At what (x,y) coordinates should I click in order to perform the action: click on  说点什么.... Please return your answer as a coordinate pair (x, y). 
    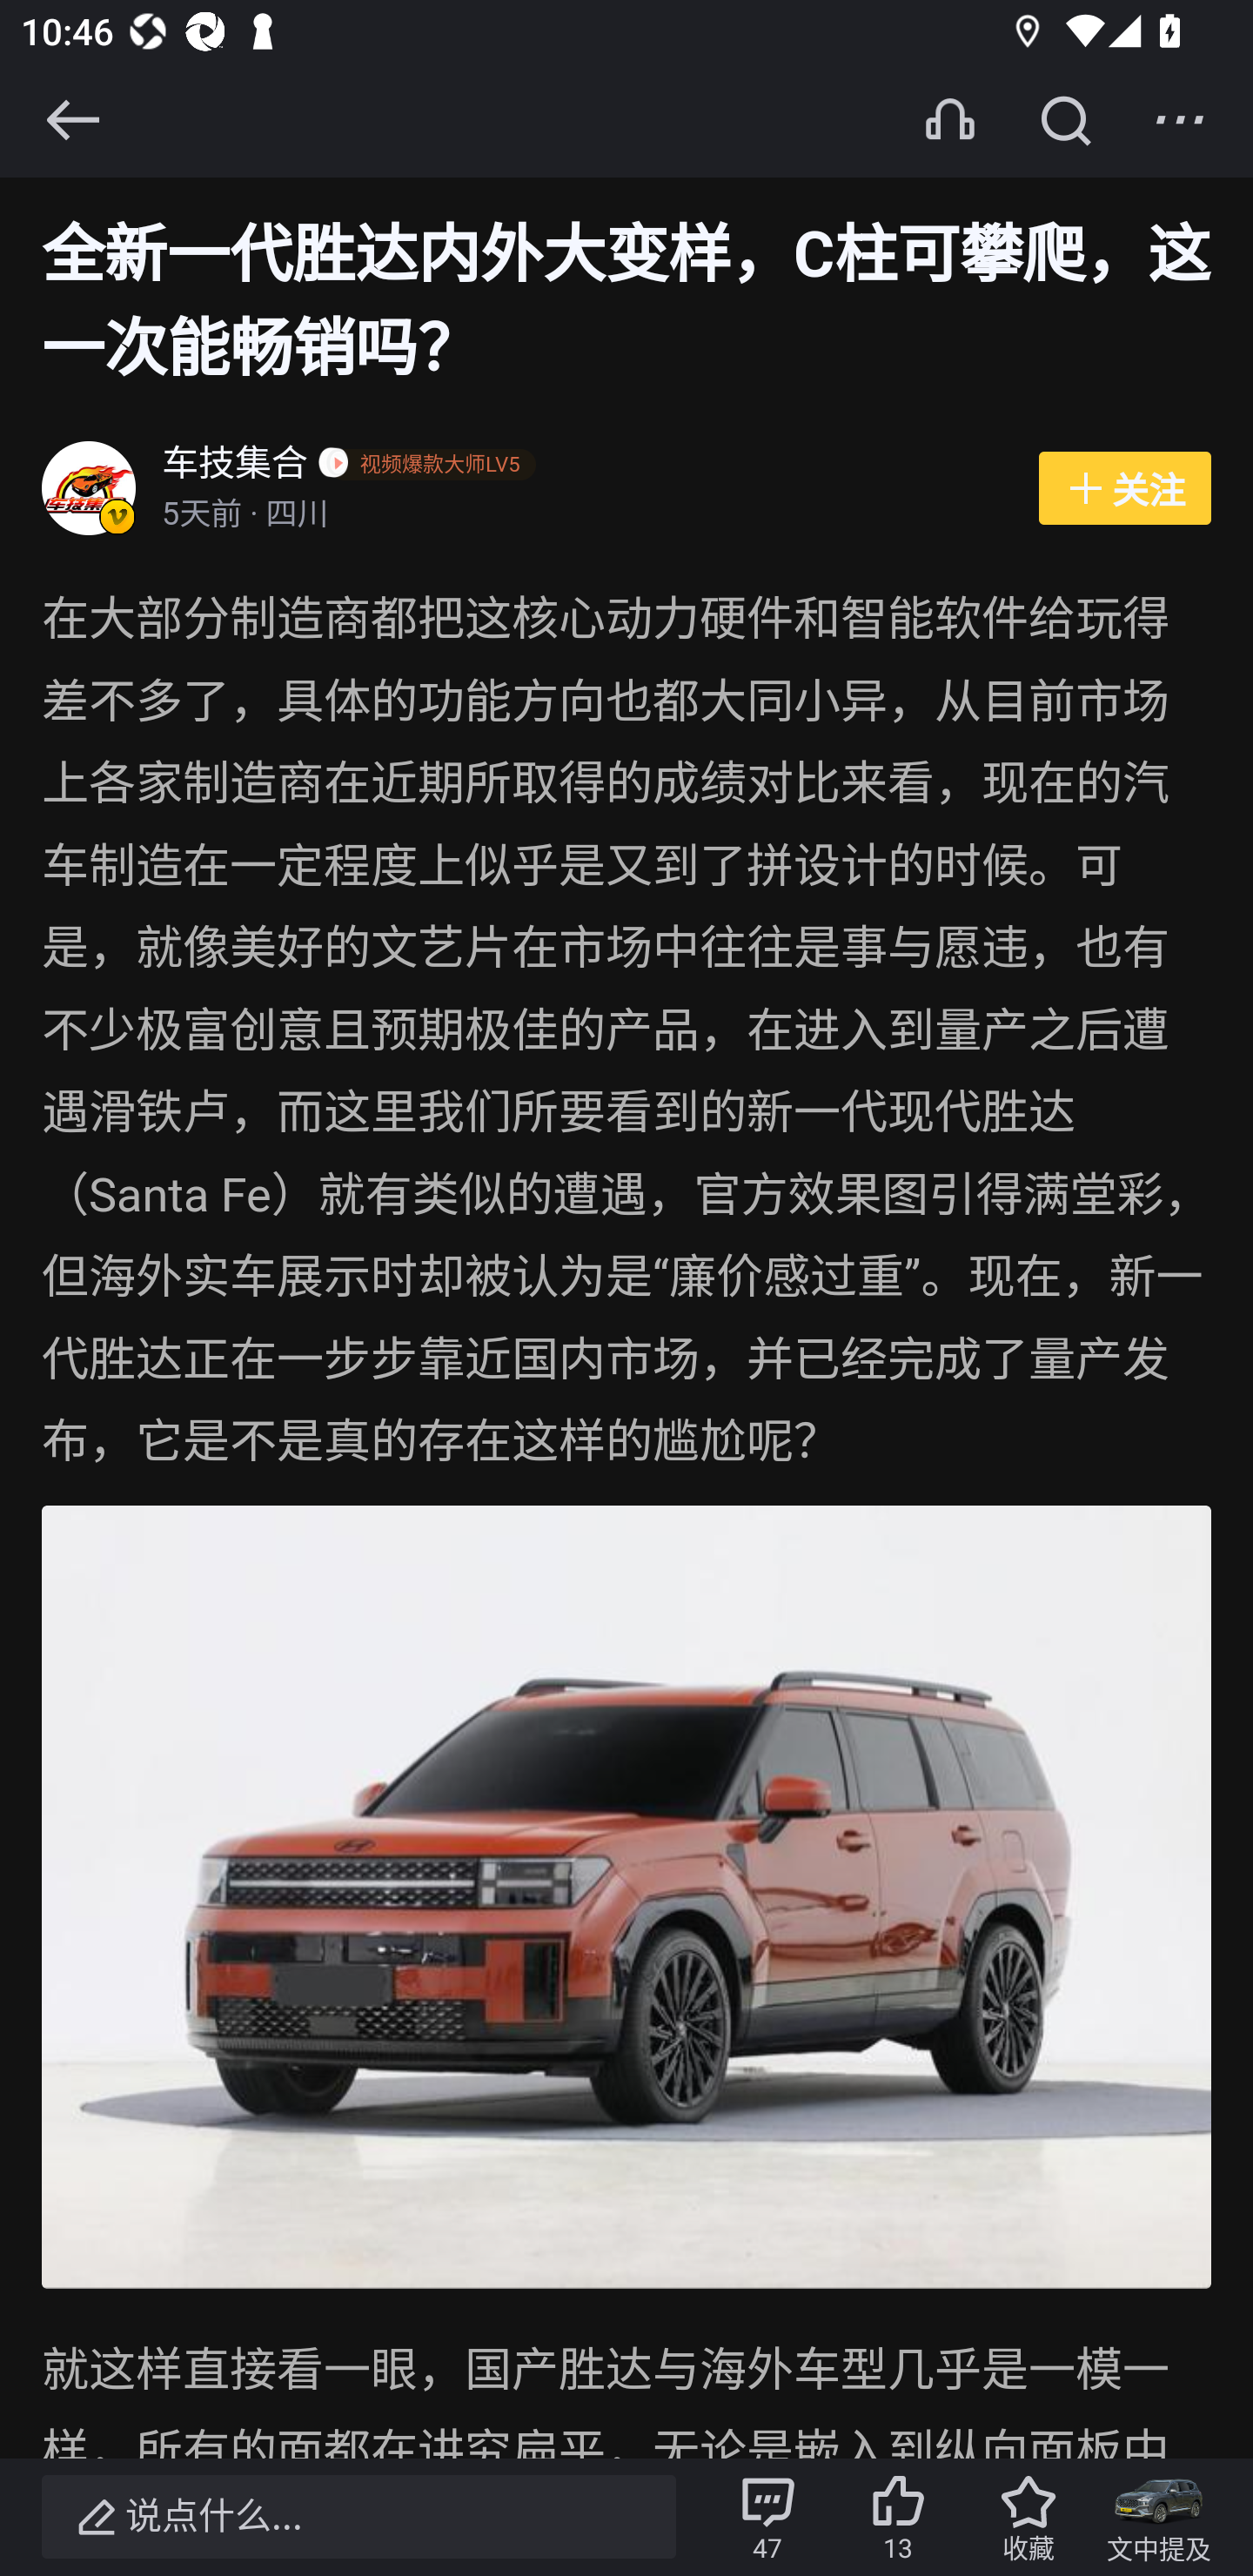
    Looking at the image, I should click on (358, 2517).